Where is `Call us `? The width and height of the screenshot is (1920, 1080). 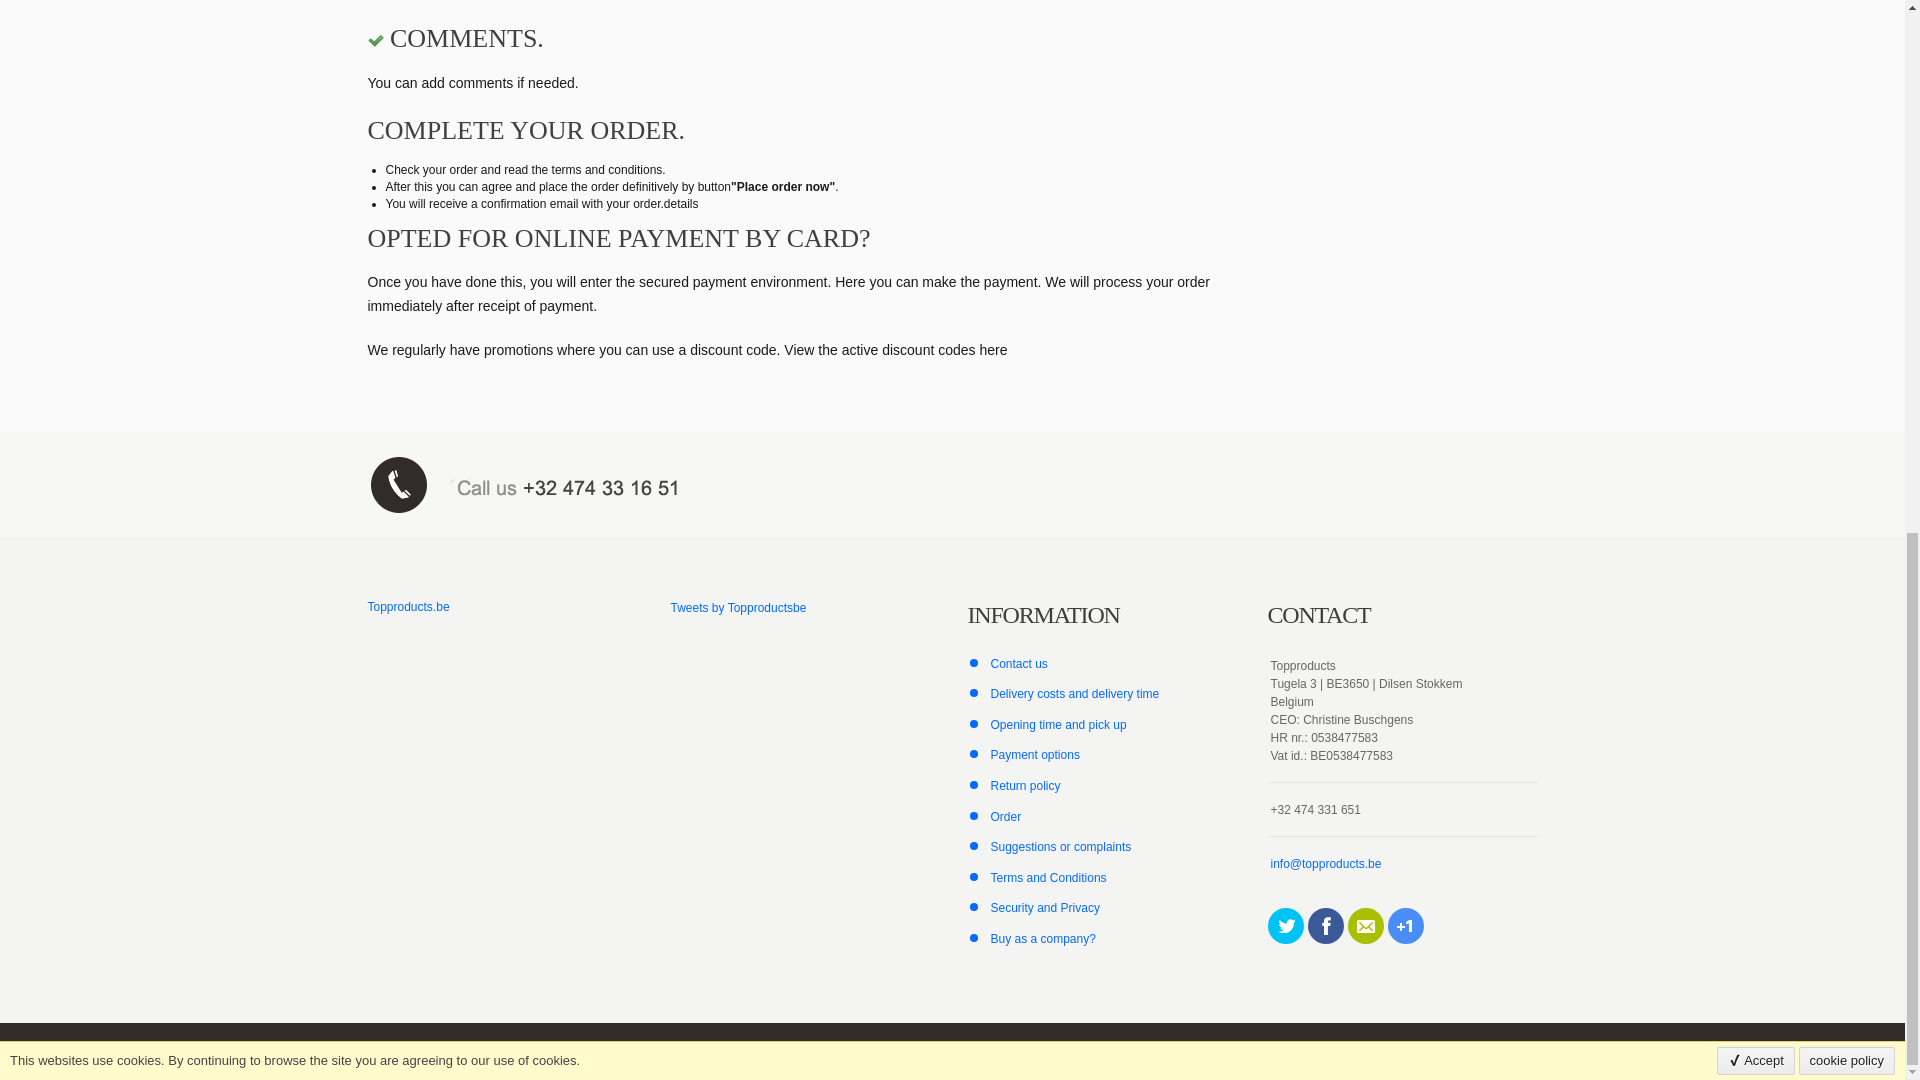 Call us  is located at coordinates (653, 484).